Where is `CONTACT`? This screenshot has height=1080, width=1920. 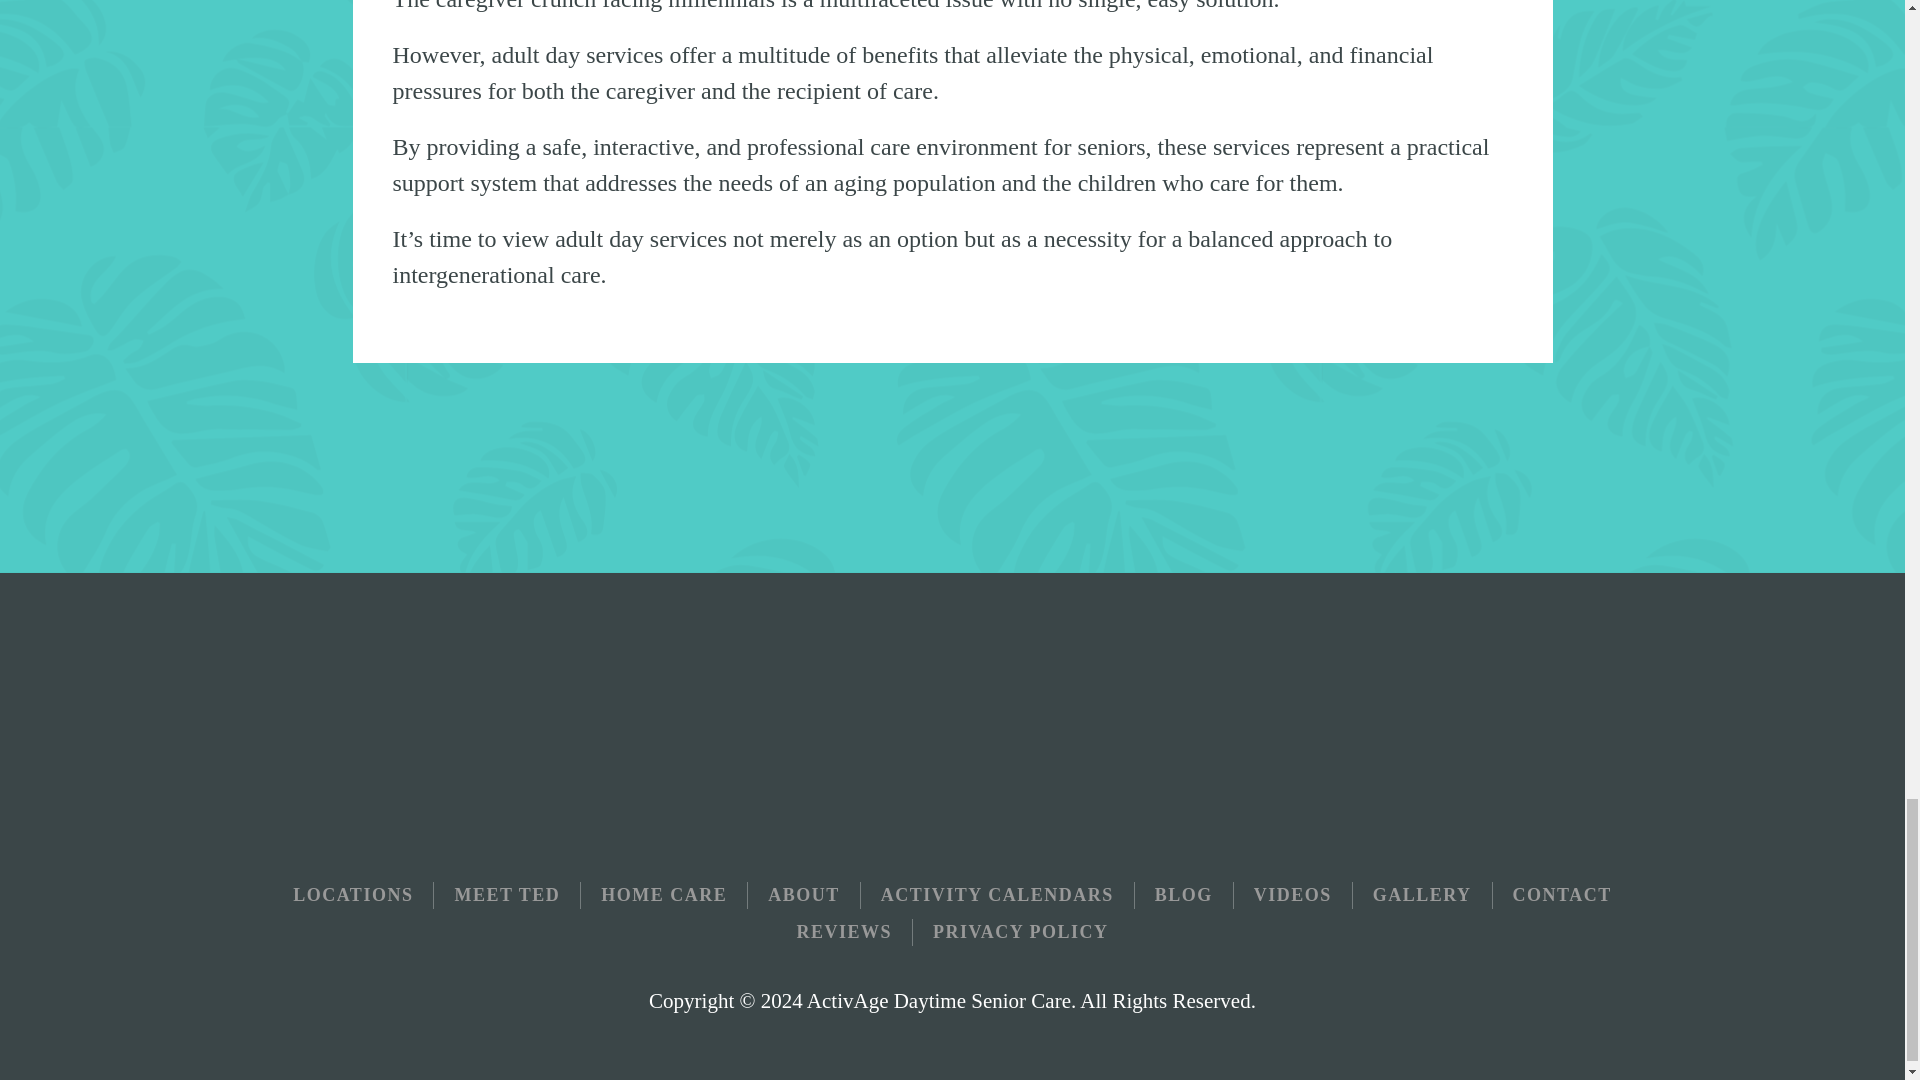 CONTACT is located at coordinates (1562, 896).